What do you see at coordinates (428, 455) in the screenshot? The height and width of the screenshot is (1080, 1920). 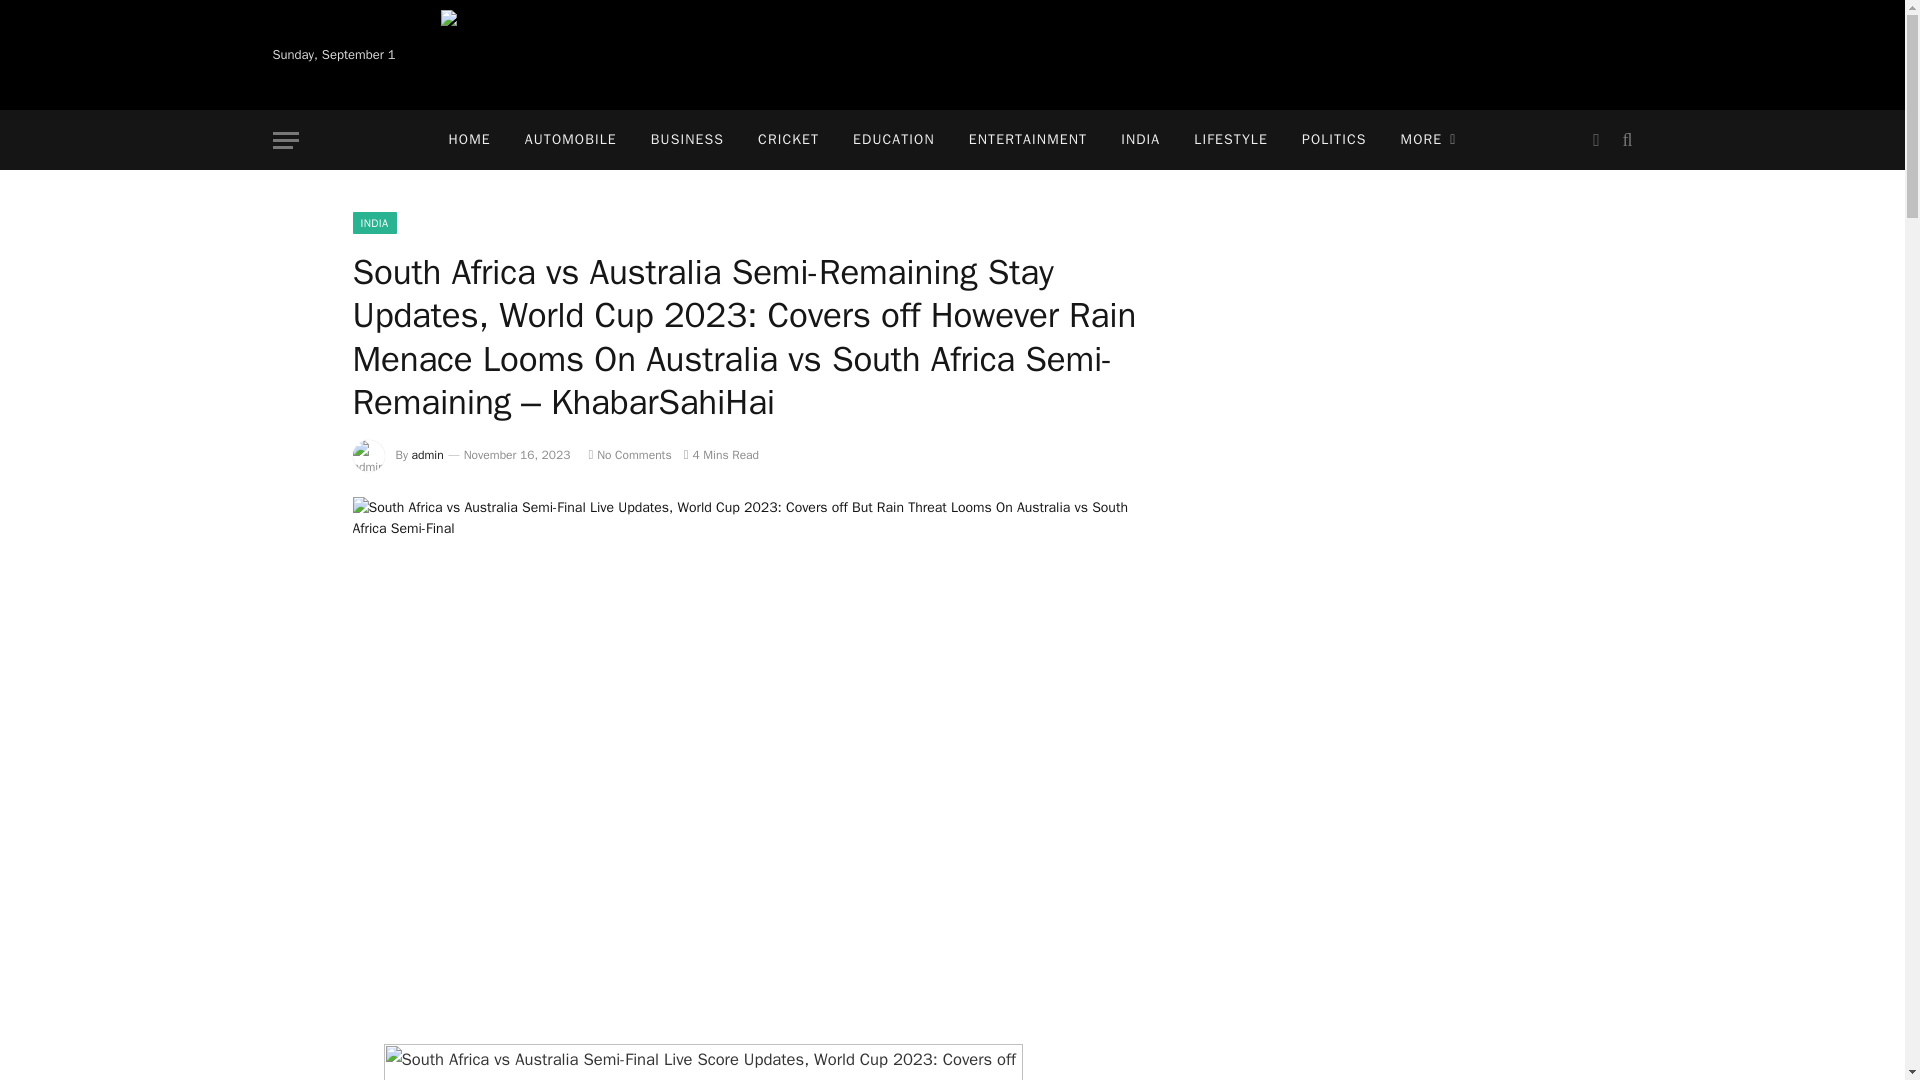 I see `Posts by admin` at bounding box center [428, 455].